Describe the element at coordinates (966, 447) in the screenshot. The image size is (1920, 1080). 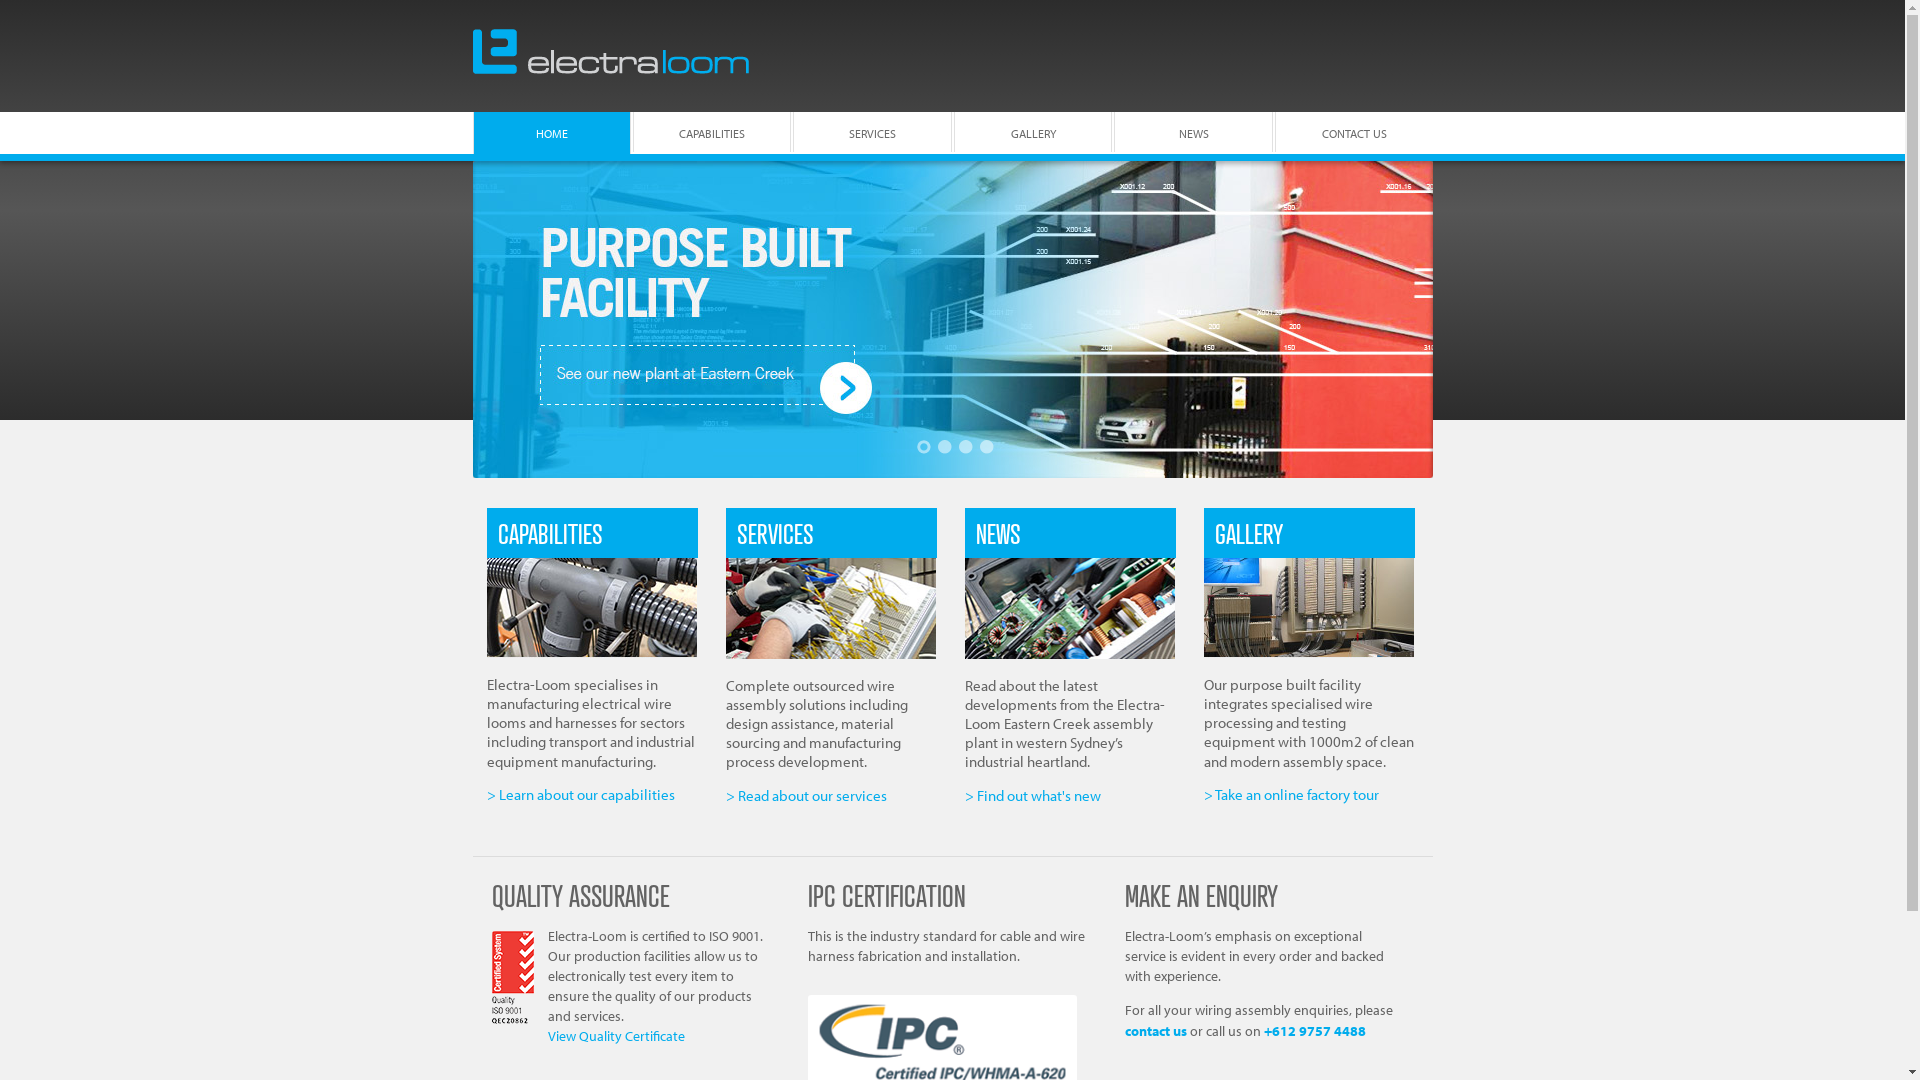
I see `3` at that location.